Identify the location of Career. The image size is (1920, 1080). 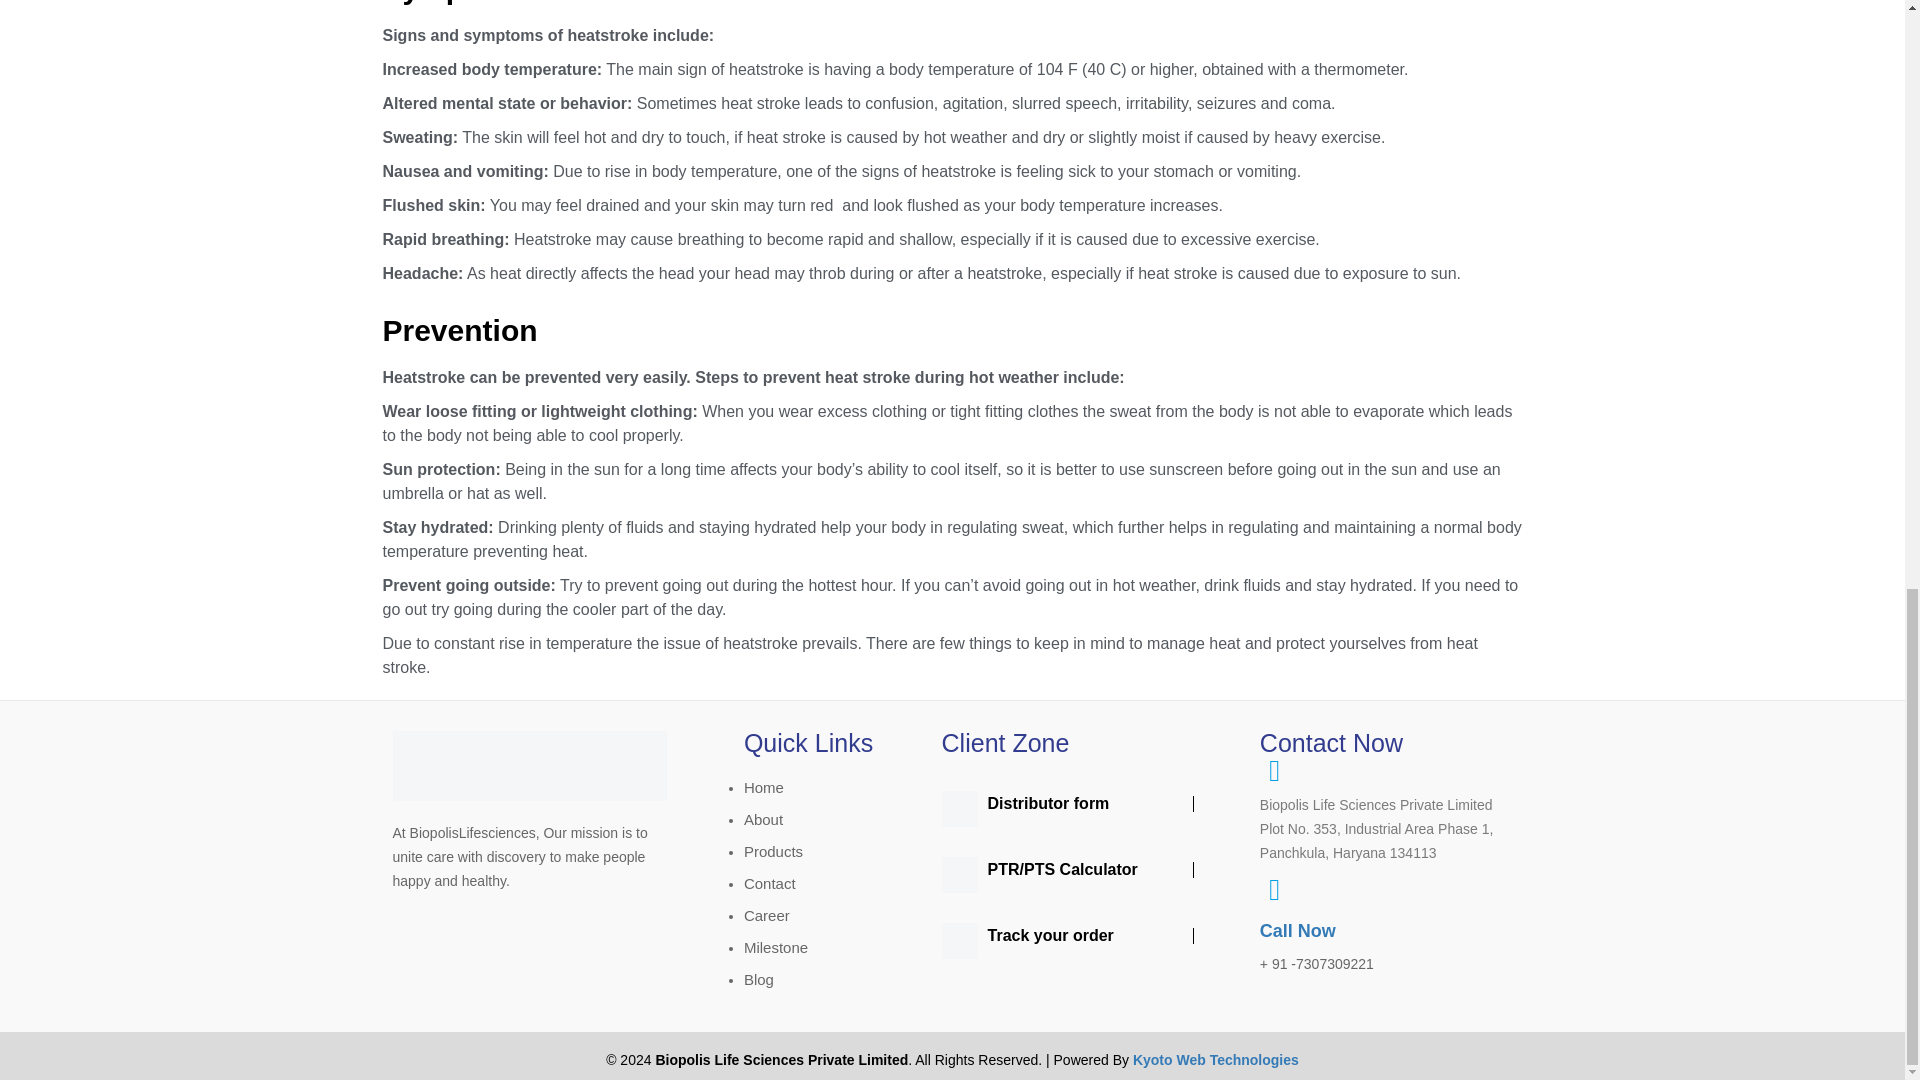
(766, 916).